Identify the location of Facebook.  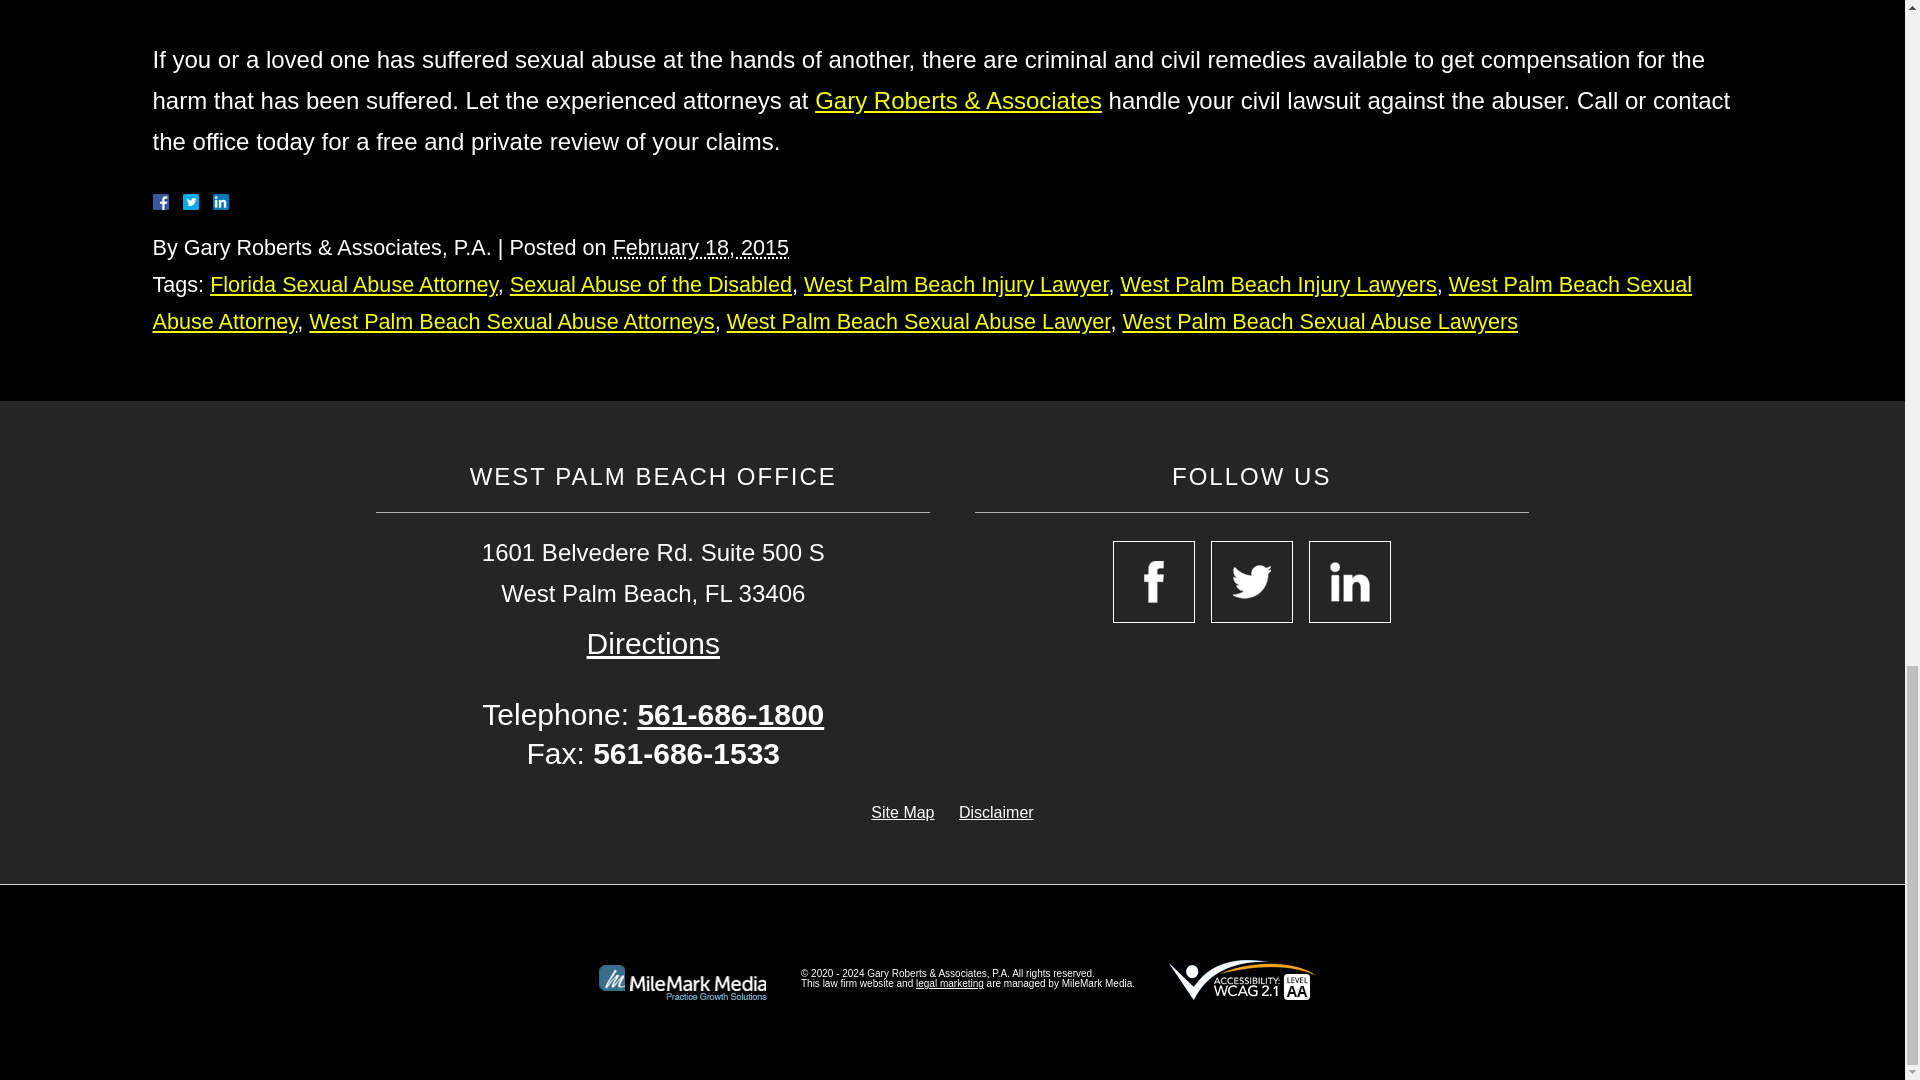
(183, 202).